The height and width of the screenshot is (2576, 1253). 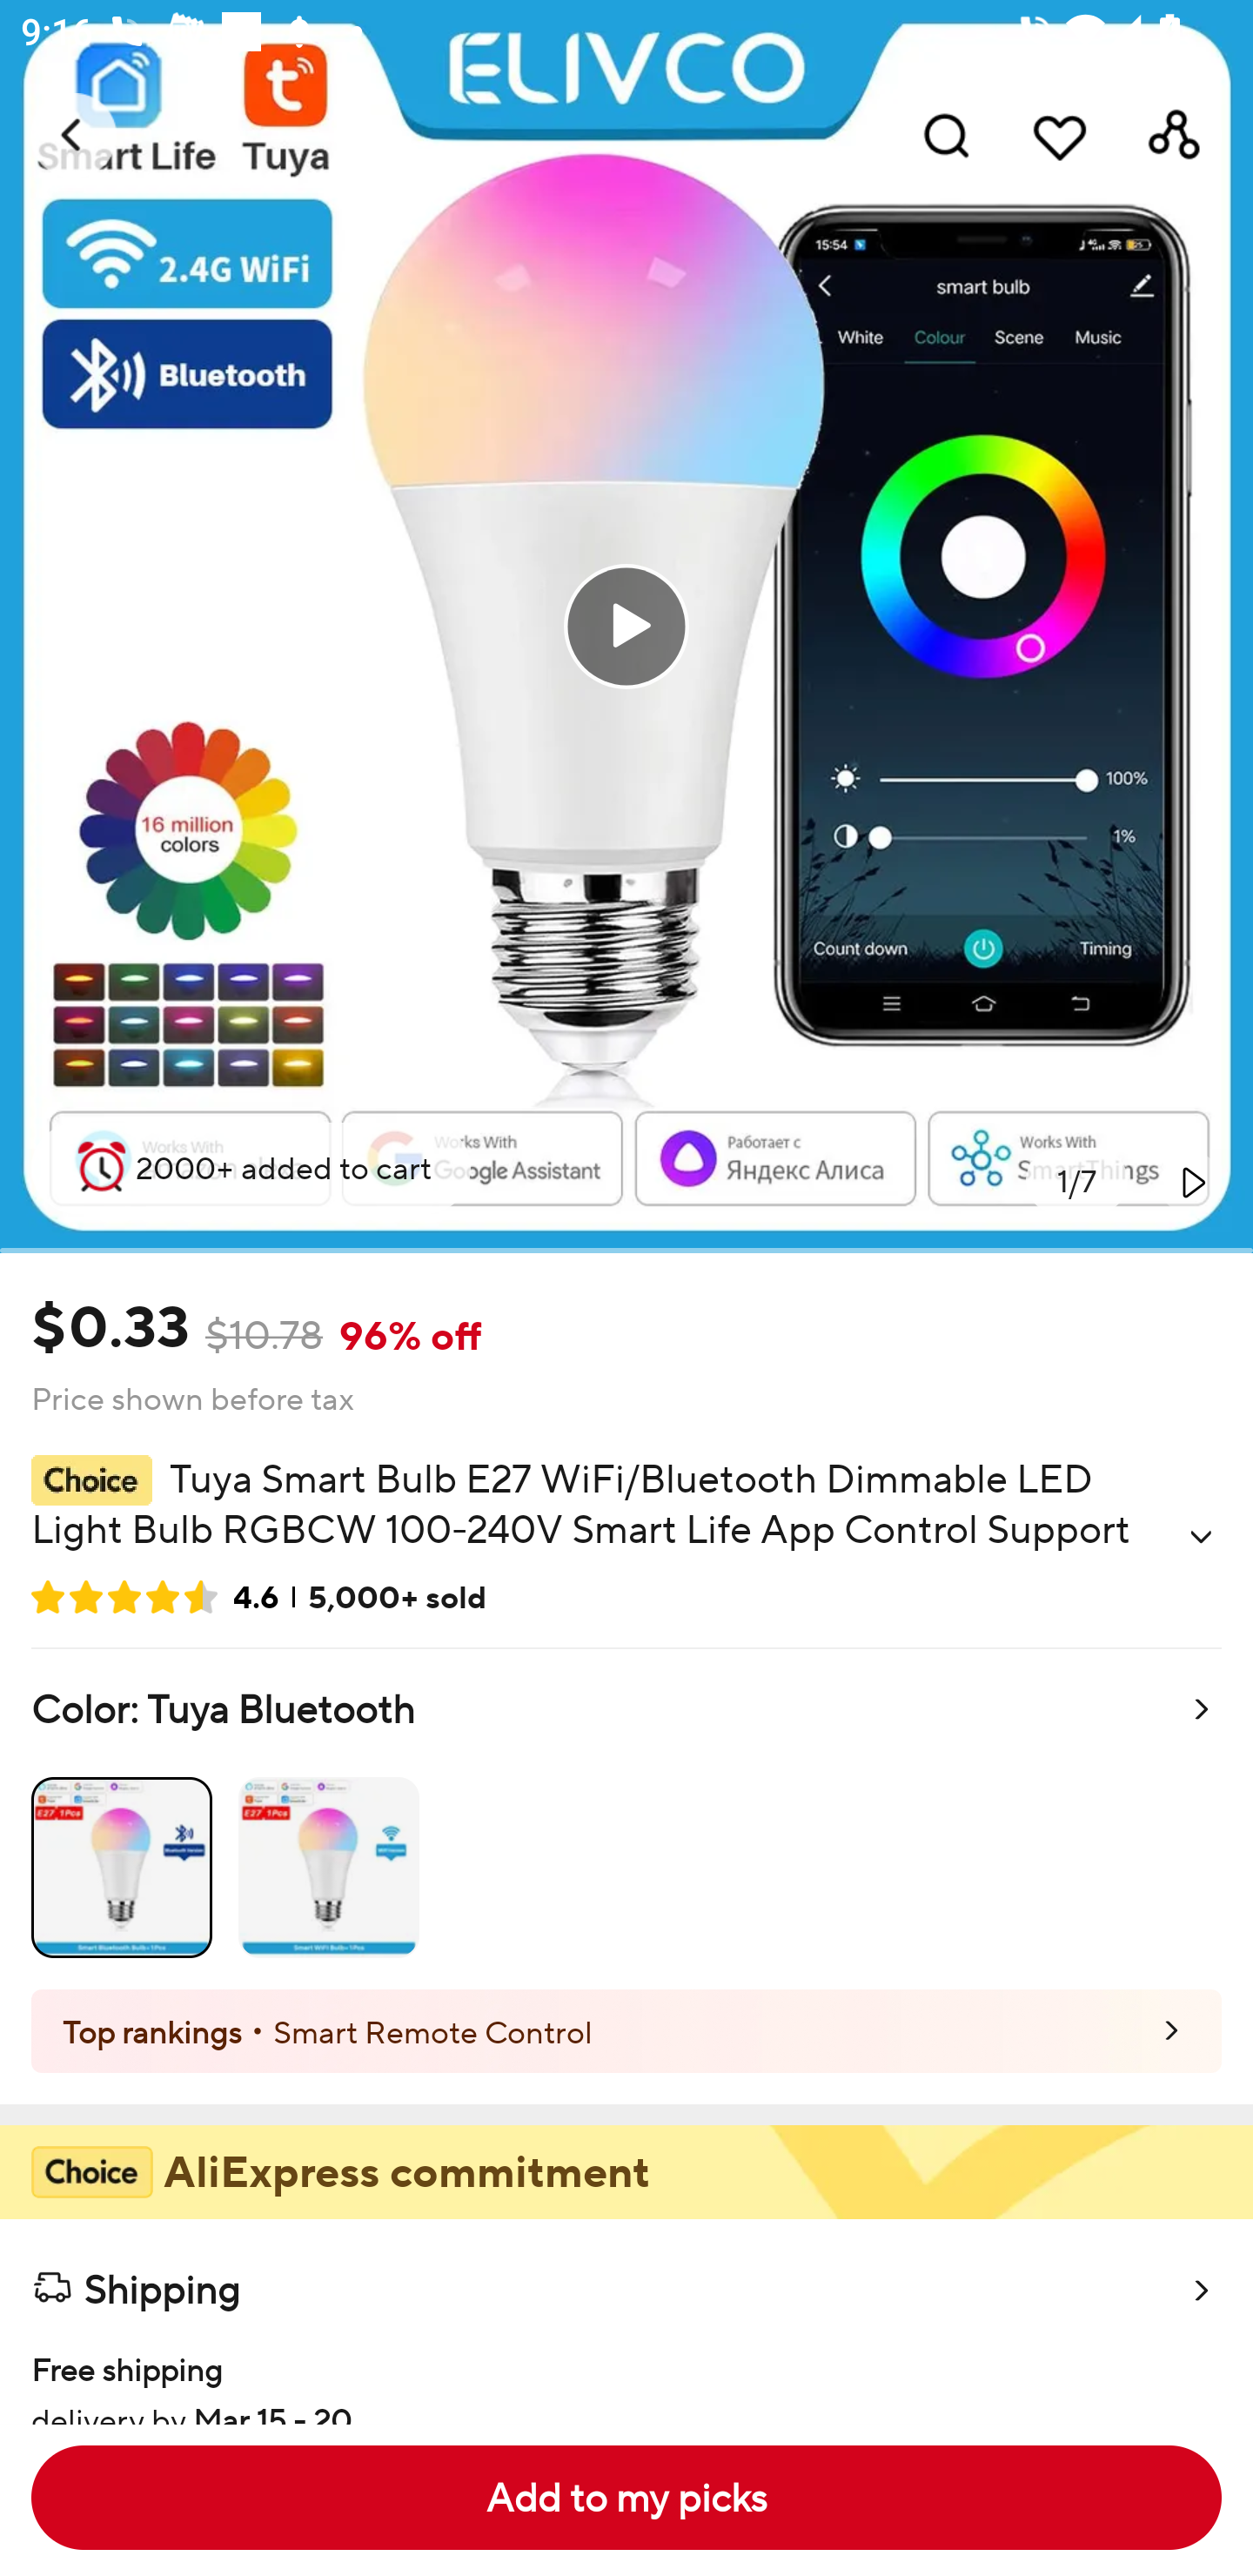 I want to click on Add to my picks, so click(x=626, y=2498).